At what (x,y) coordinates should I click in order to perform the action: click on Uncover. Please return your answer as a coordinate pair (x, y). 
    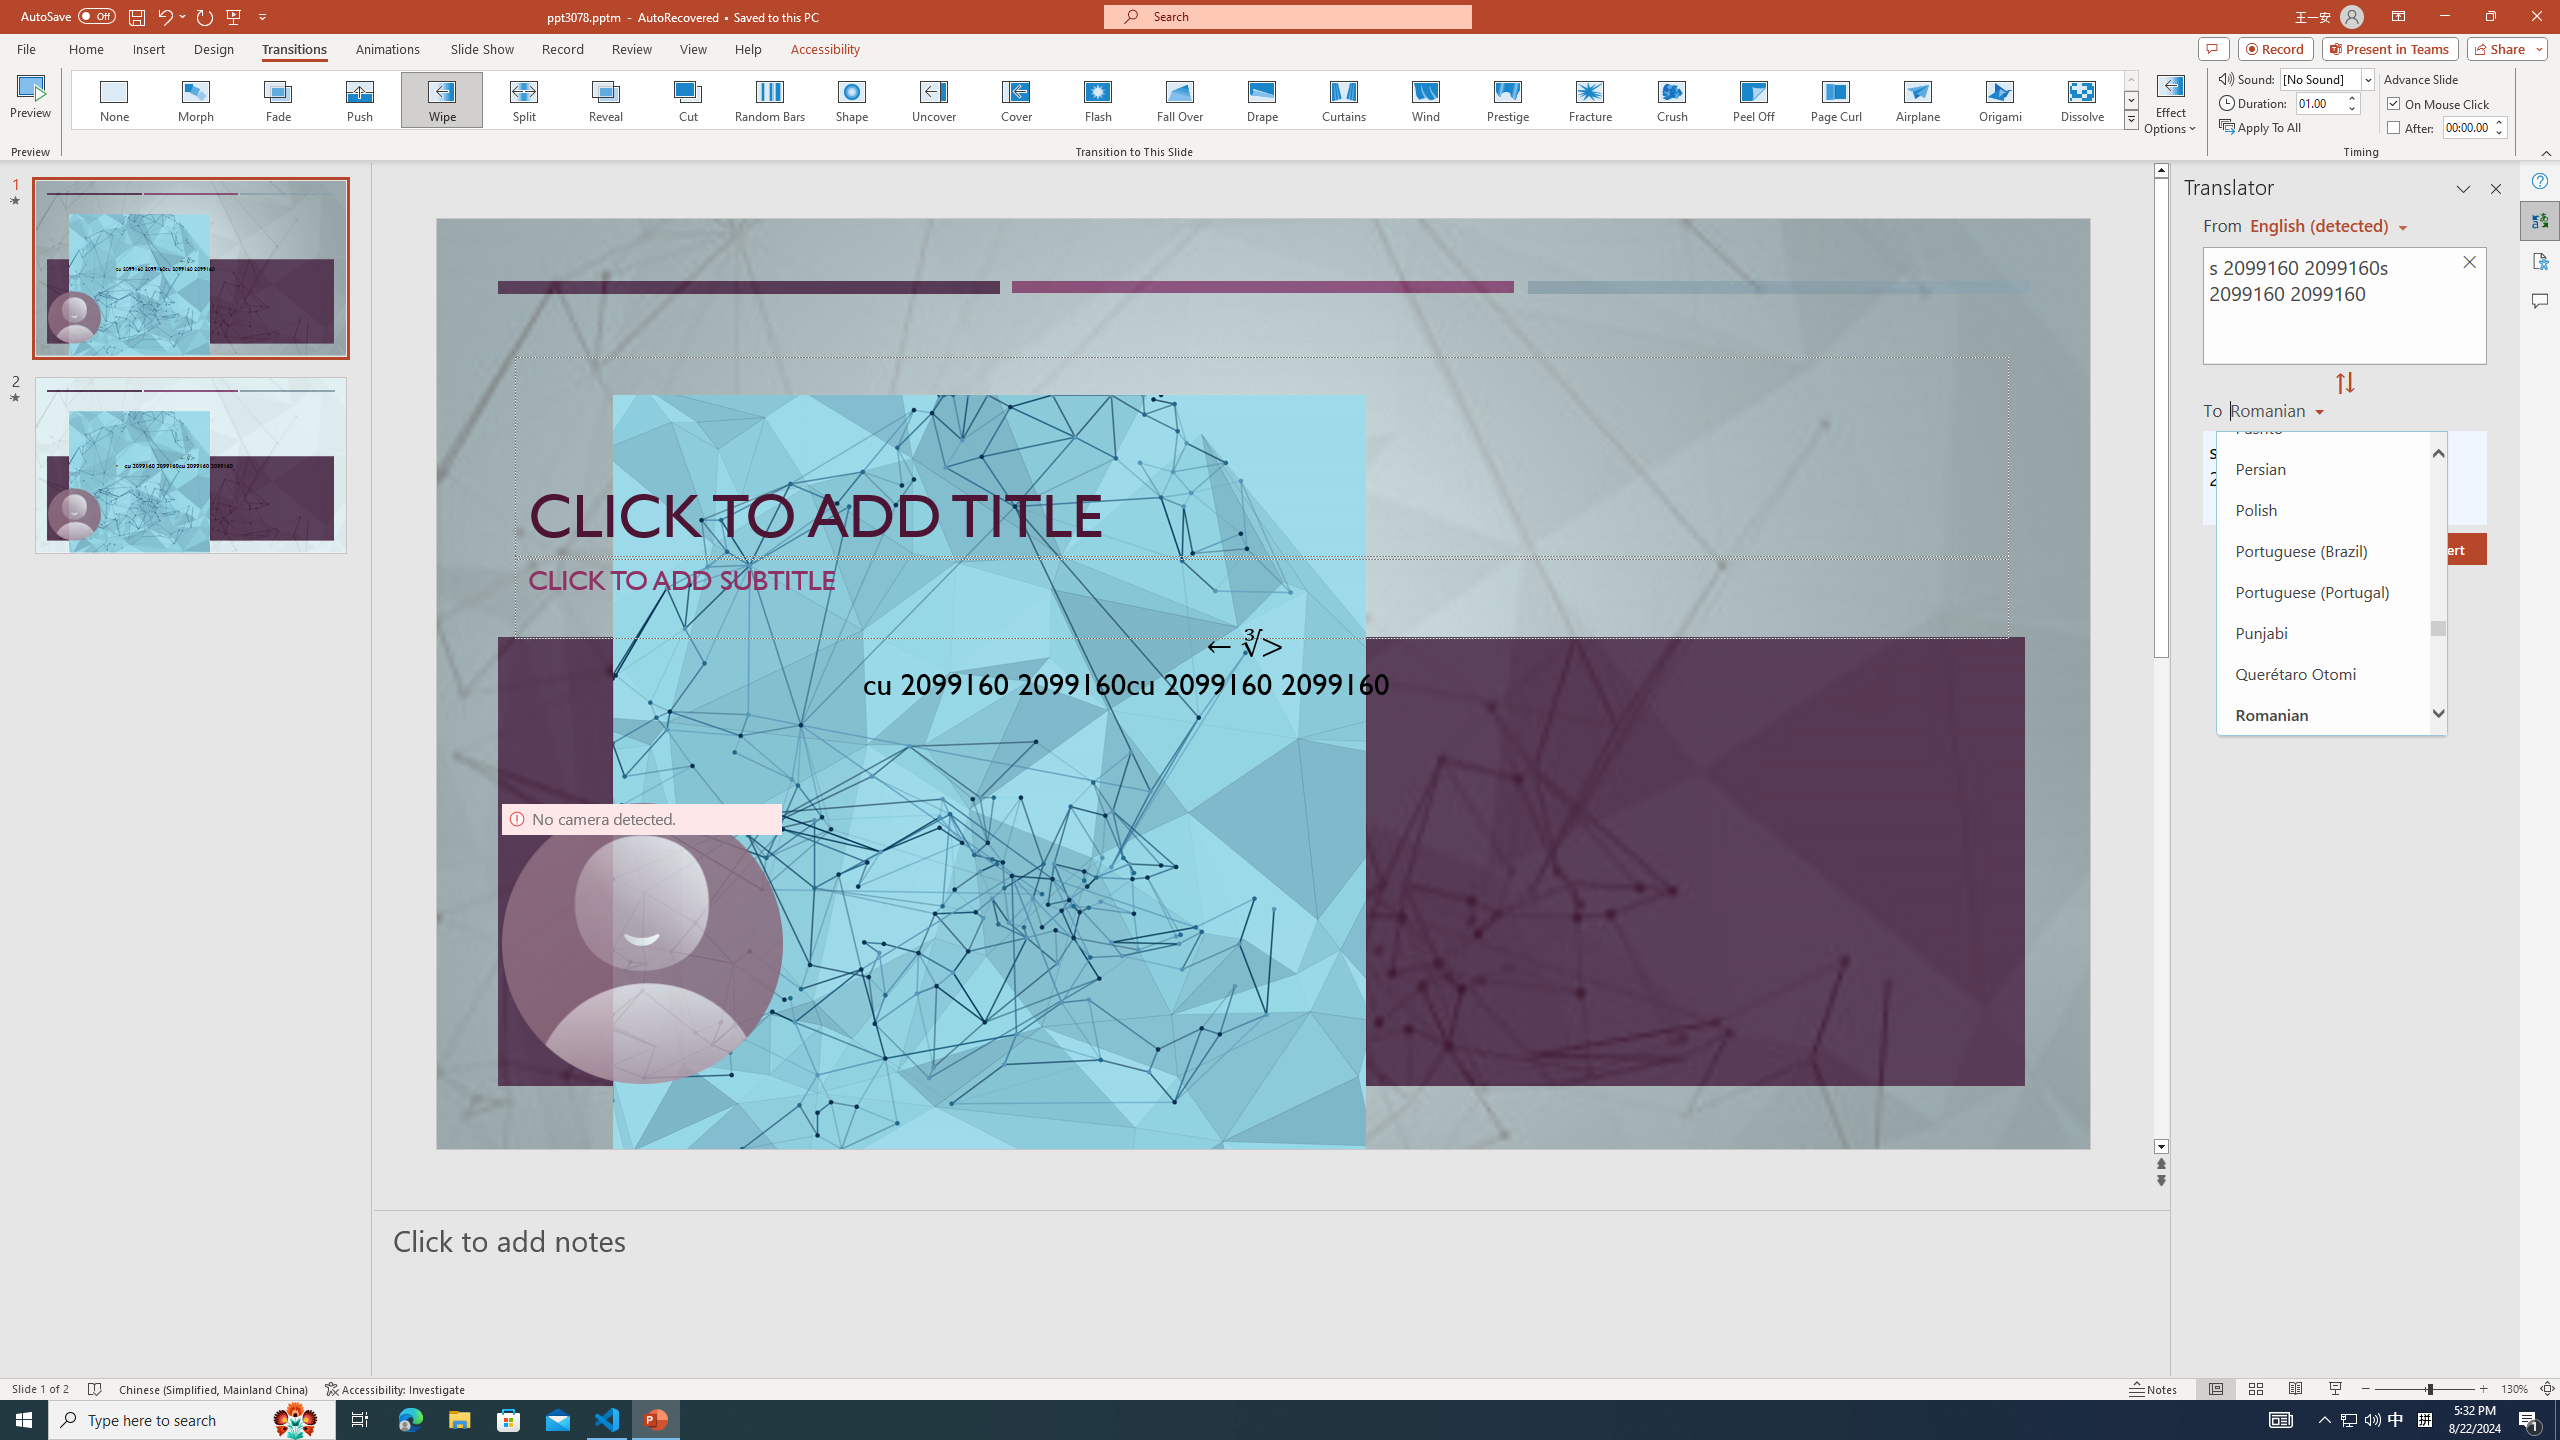
    Looking at the image, I should click on (934, 100).